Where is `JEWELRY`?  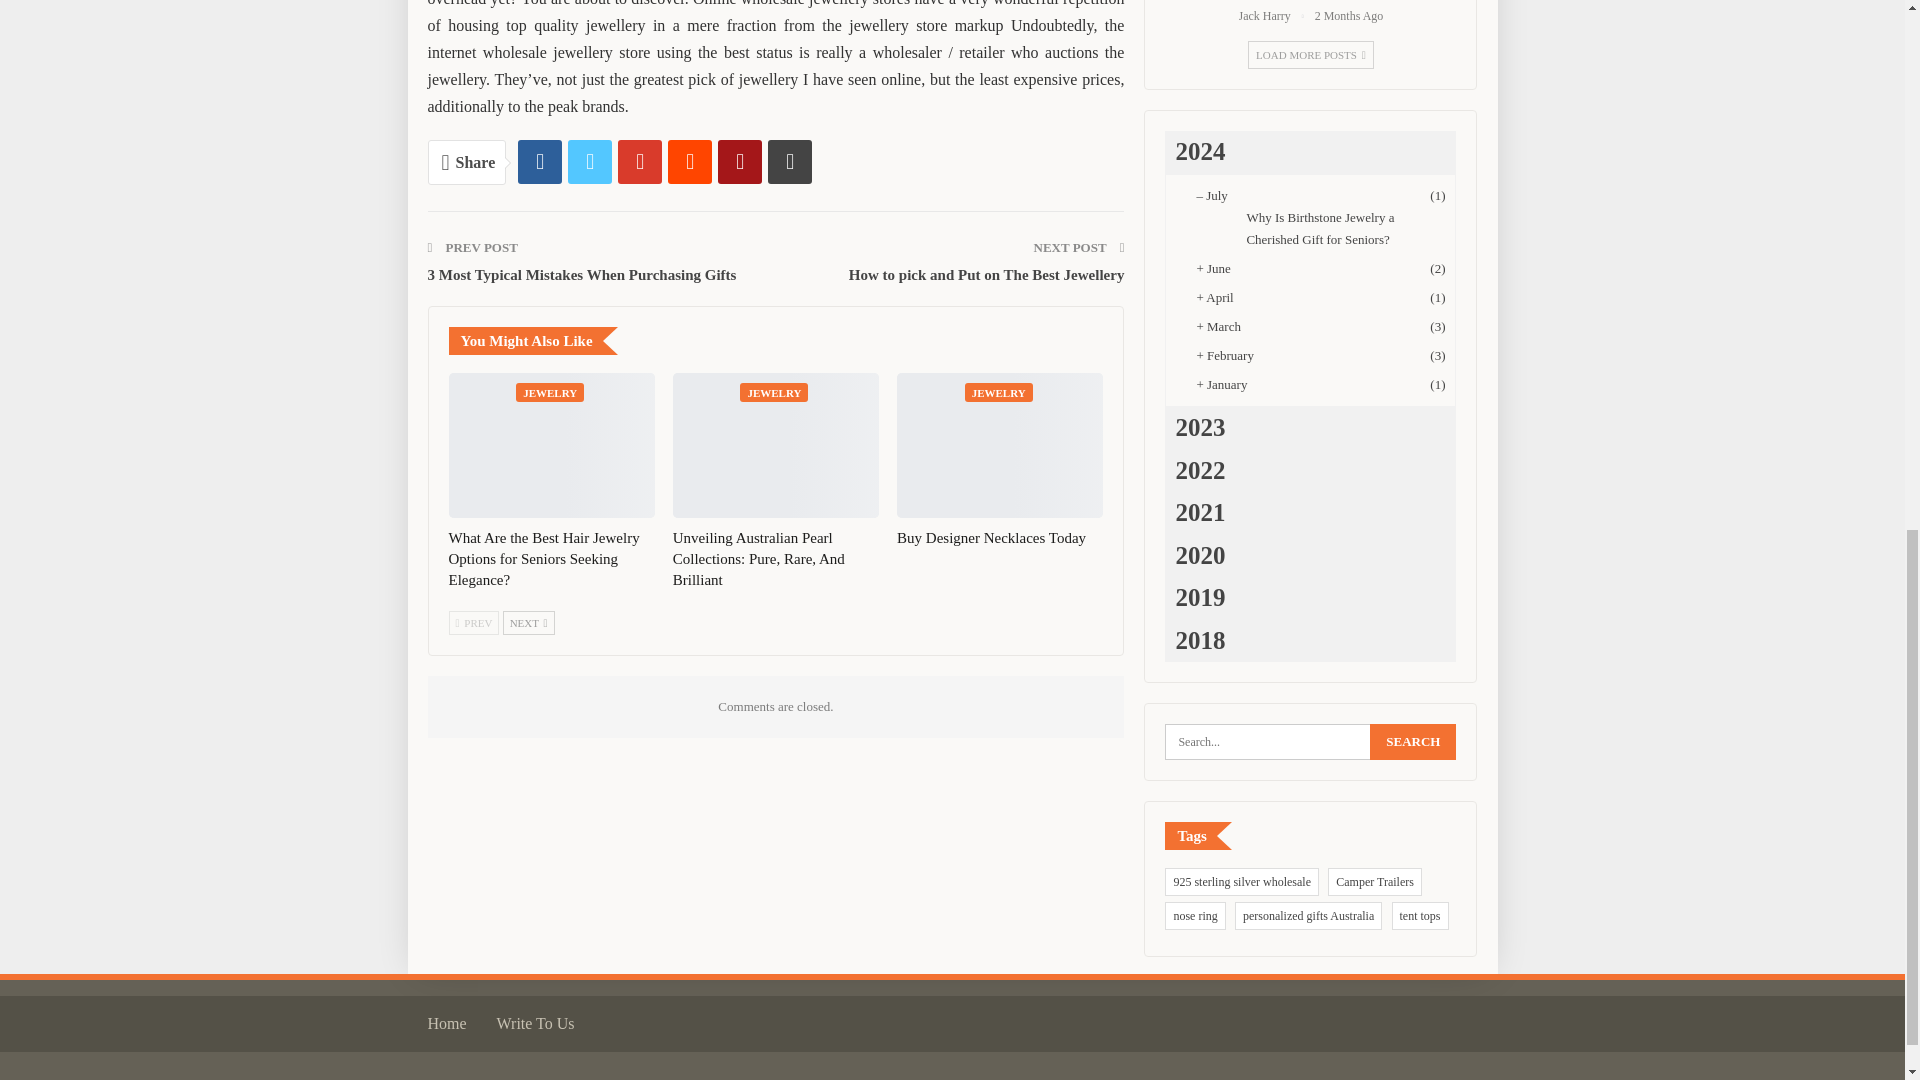 JEWELRY is located at coordinates (774, 392).